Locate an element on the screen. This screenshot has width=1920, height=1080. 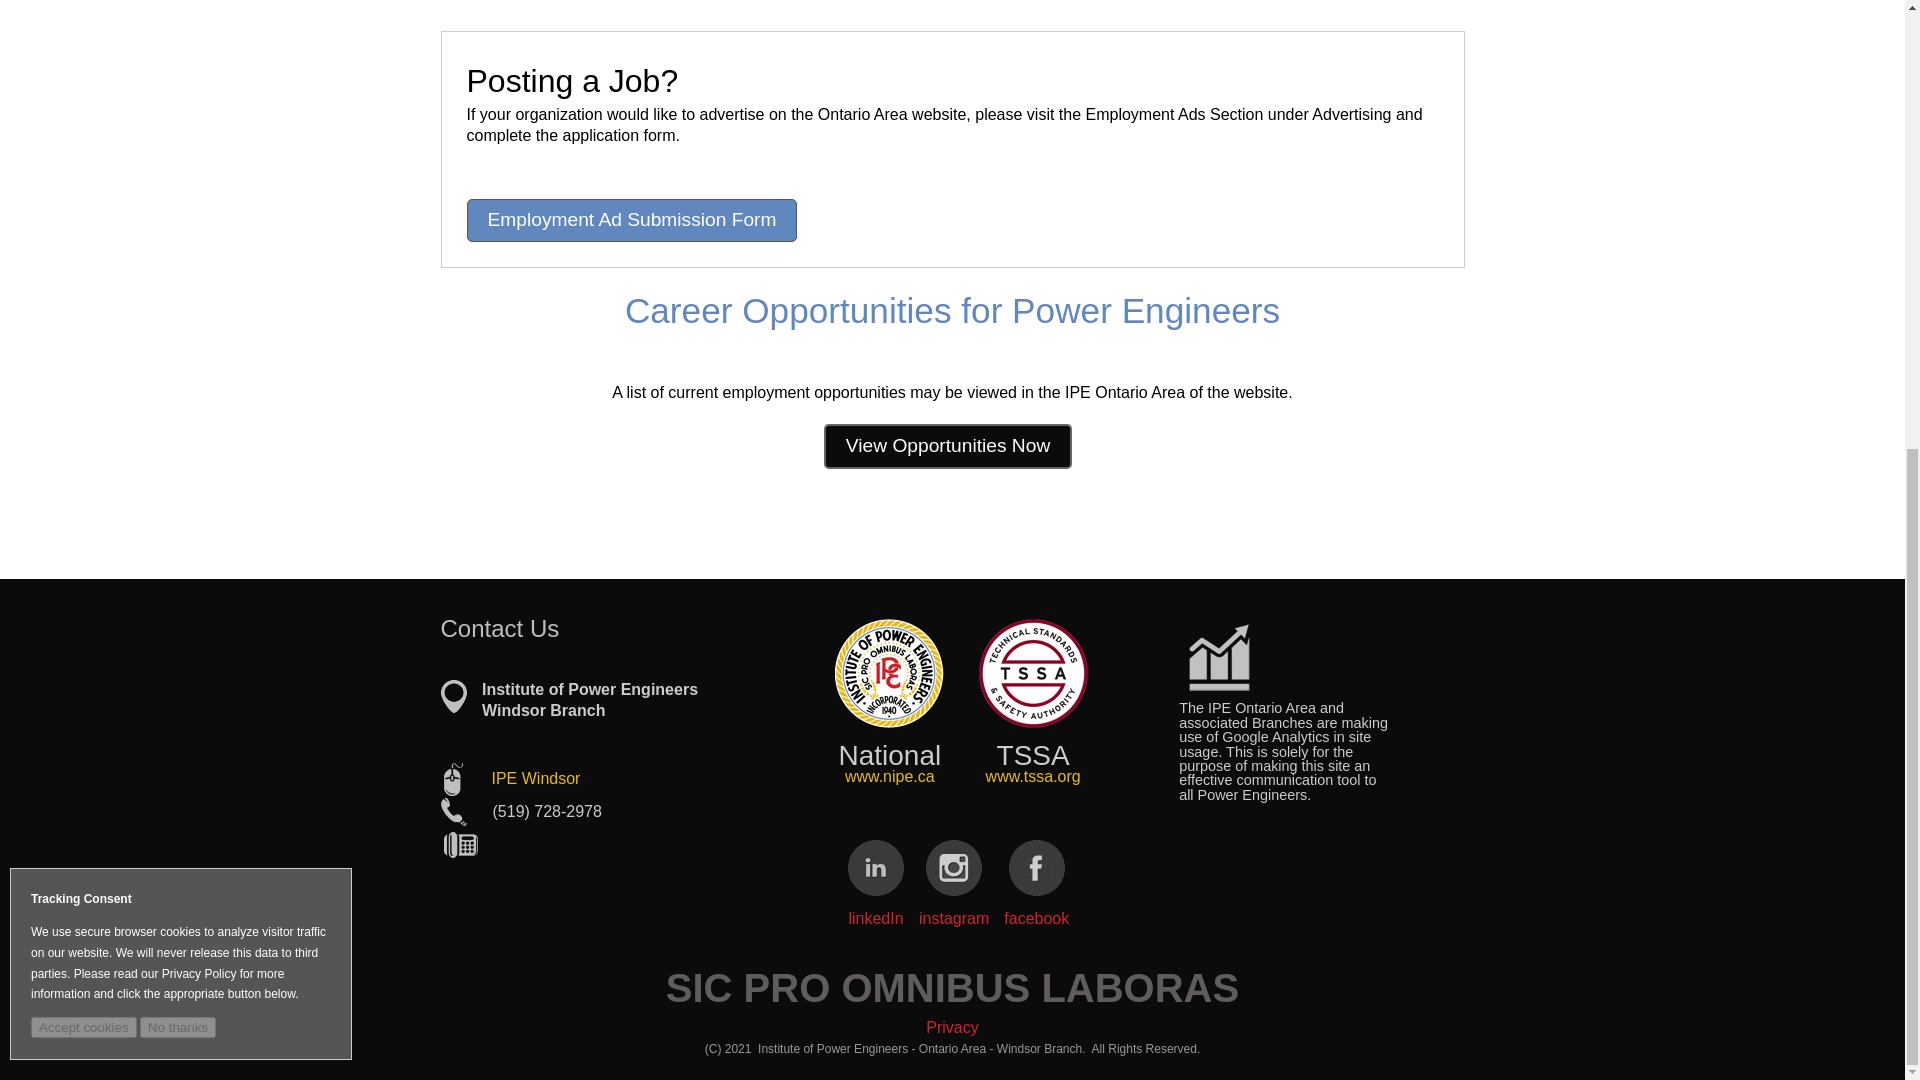
Accept cookies is located at coordinates (83, 267).